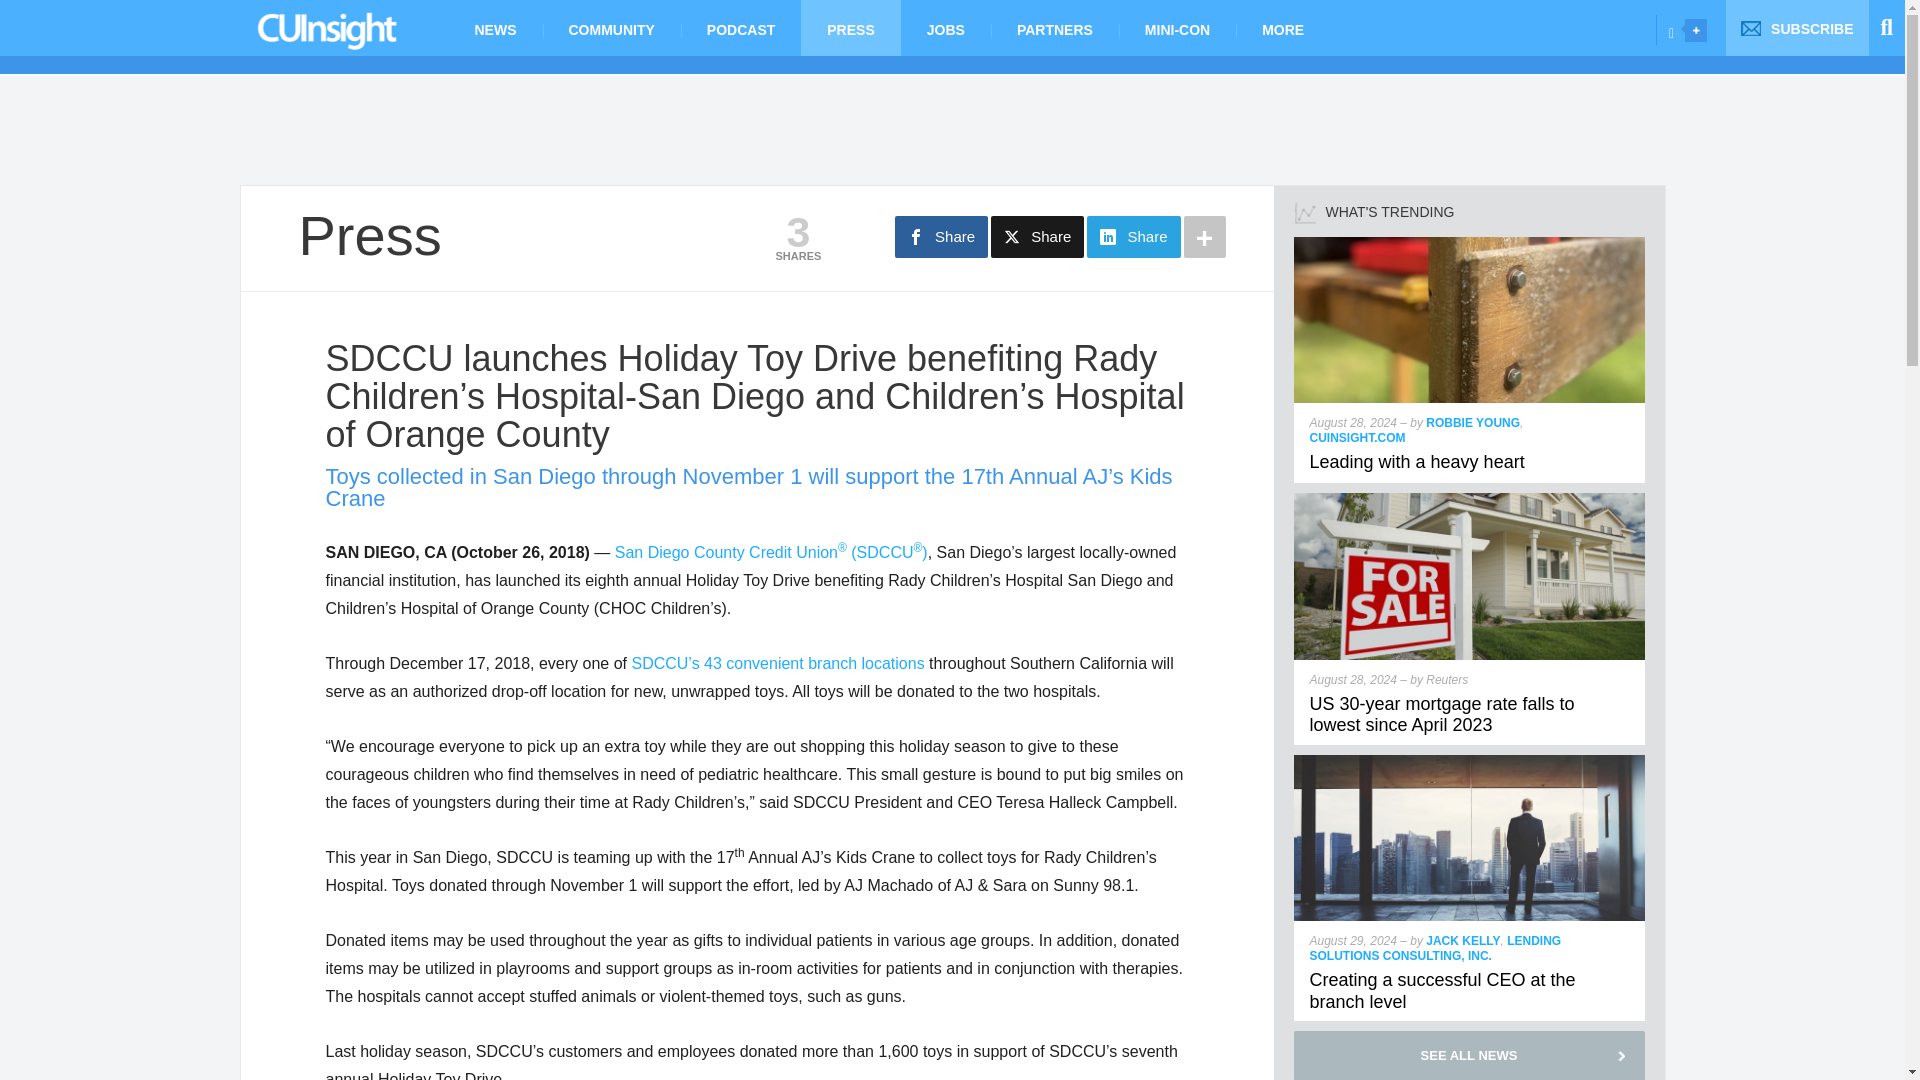  Describe the element at coordinates (1797, 28) in the screenshot. I see `SUBSCRIBE` at that location.